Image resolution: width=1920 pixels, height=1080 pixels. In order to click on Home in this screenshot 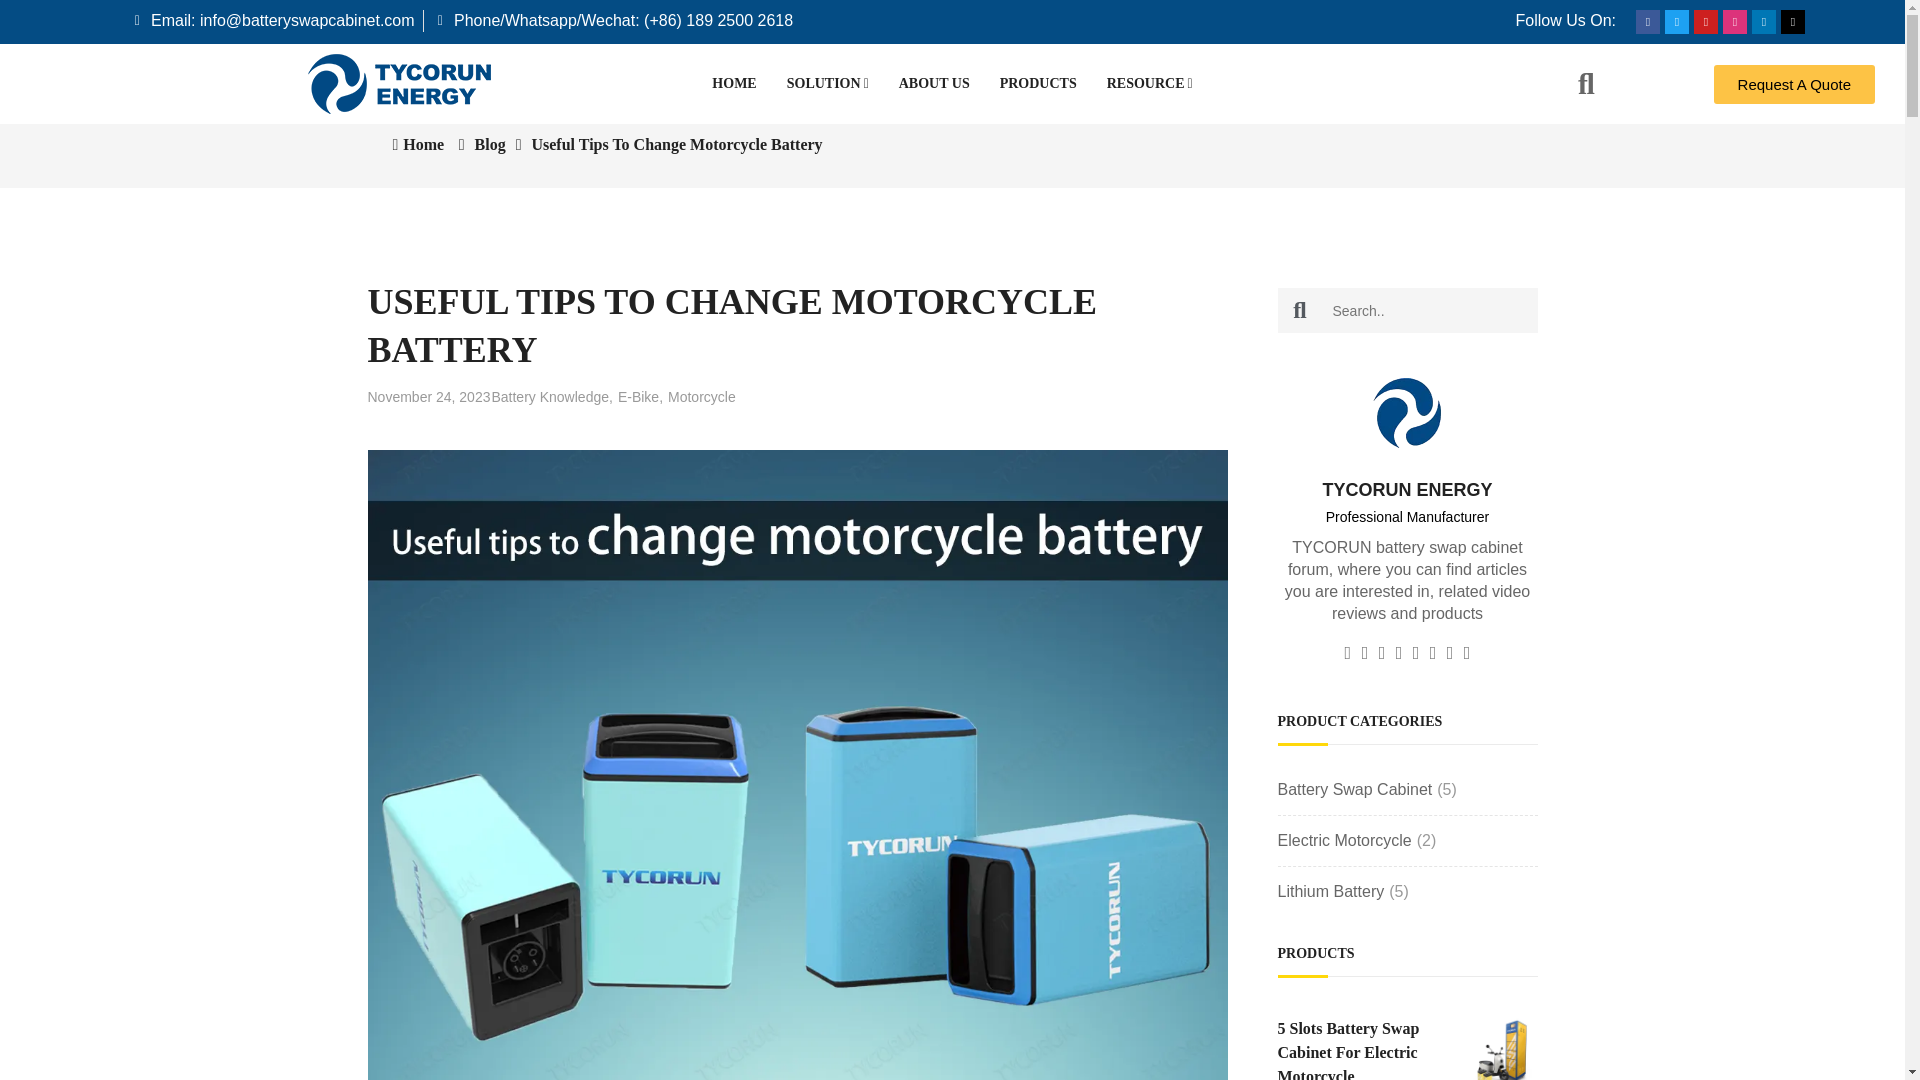, I will do `click(417, 144)`.